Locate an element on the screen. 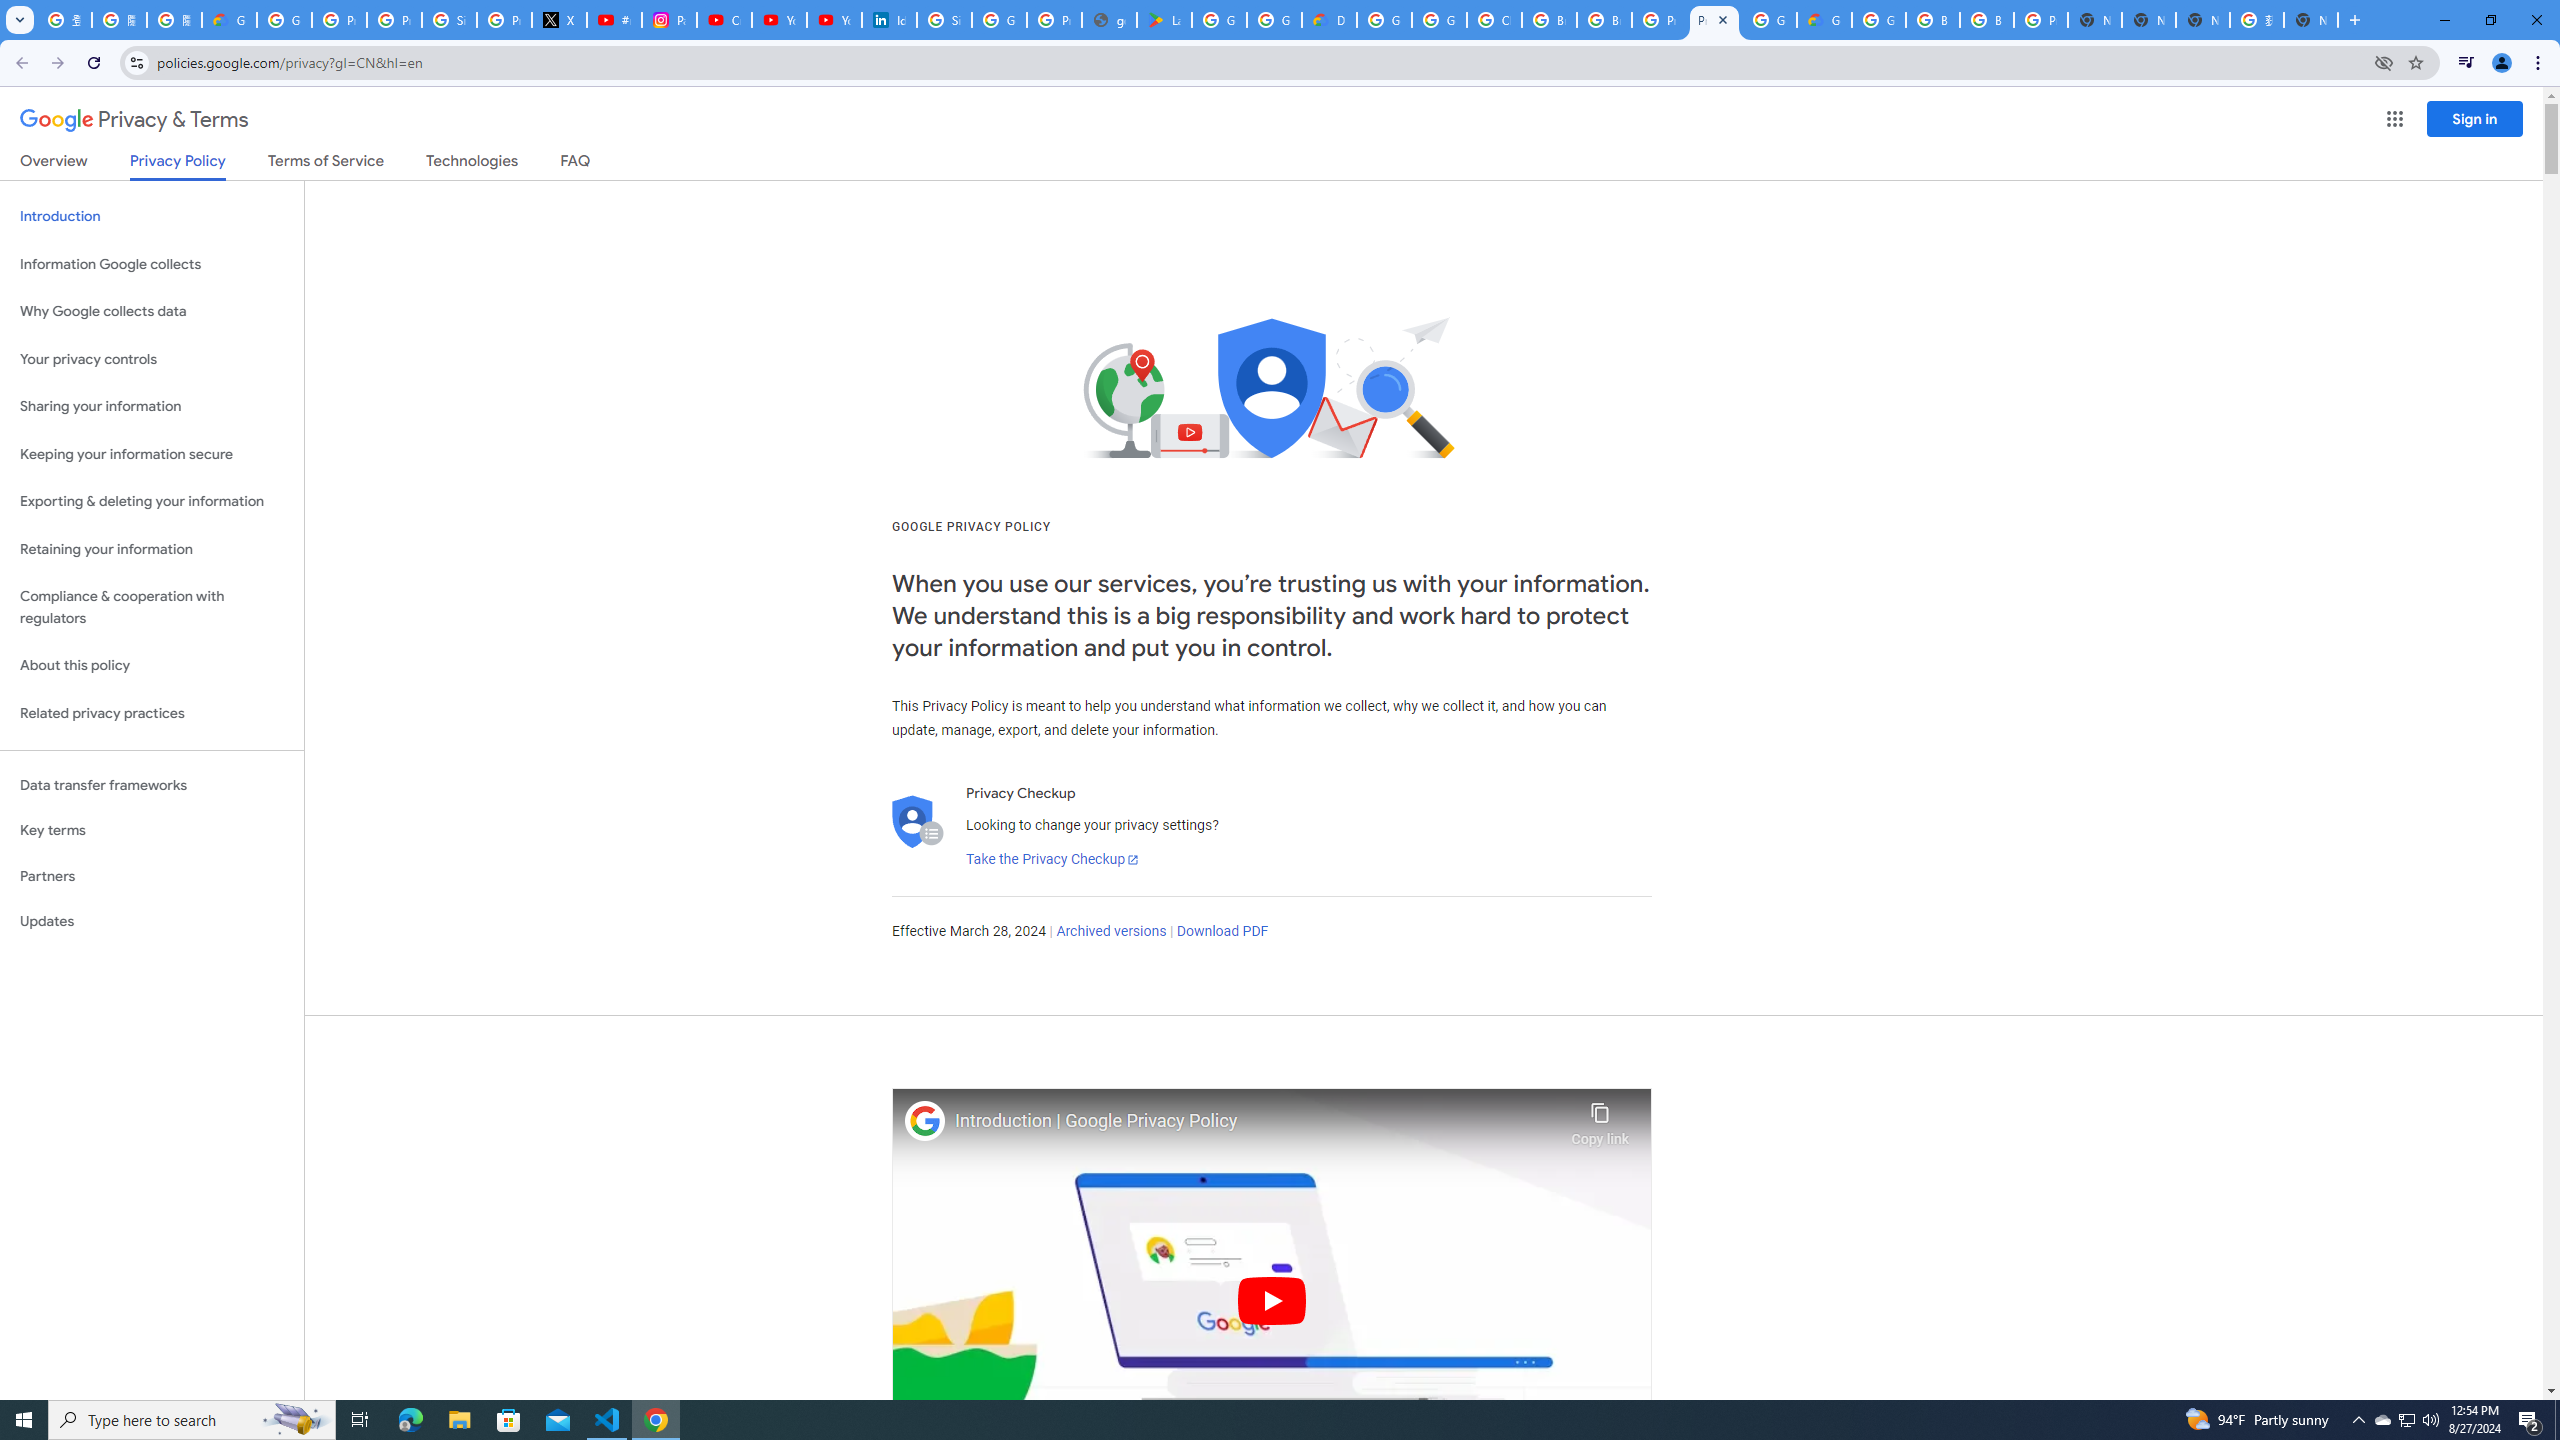 This screenshot has width=2560, height=1440. Partners is located at coordinates (152, 876).